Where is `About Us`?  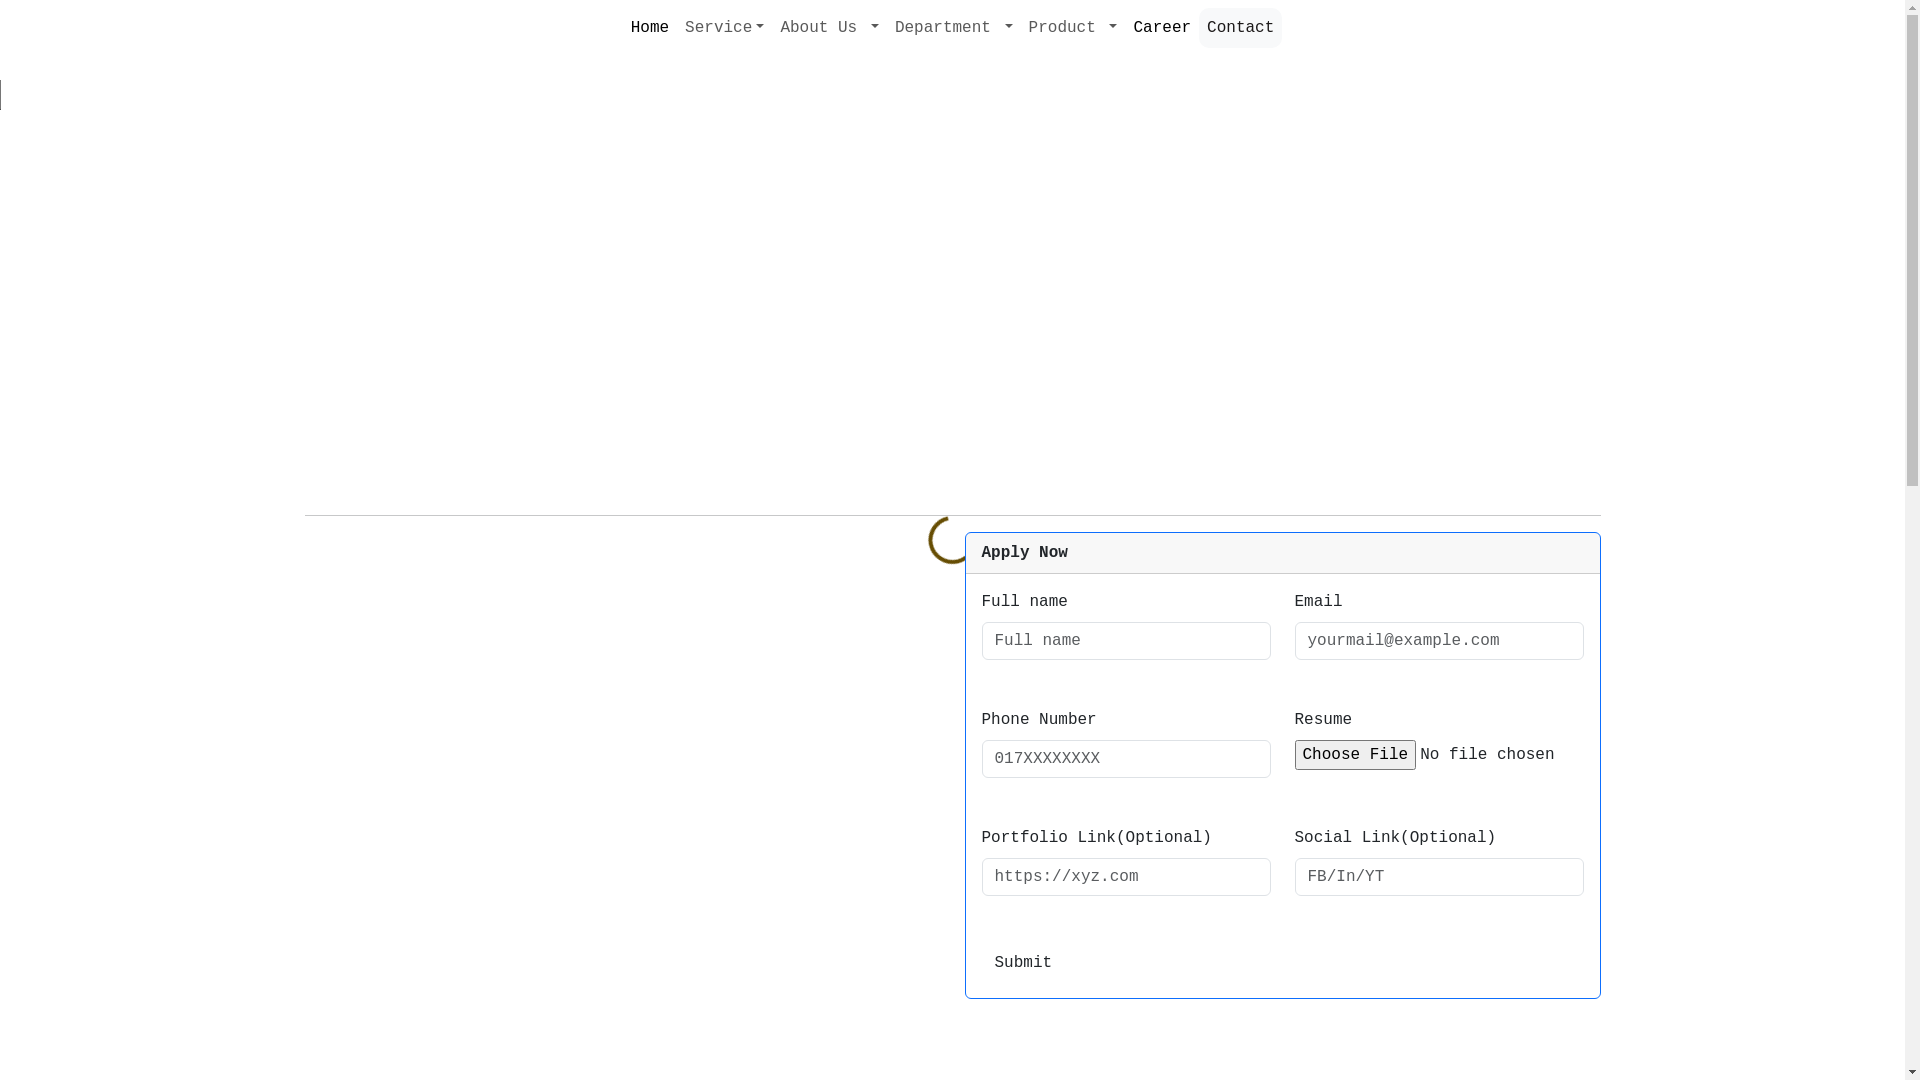 About Us is located at coordinates (830, 28).